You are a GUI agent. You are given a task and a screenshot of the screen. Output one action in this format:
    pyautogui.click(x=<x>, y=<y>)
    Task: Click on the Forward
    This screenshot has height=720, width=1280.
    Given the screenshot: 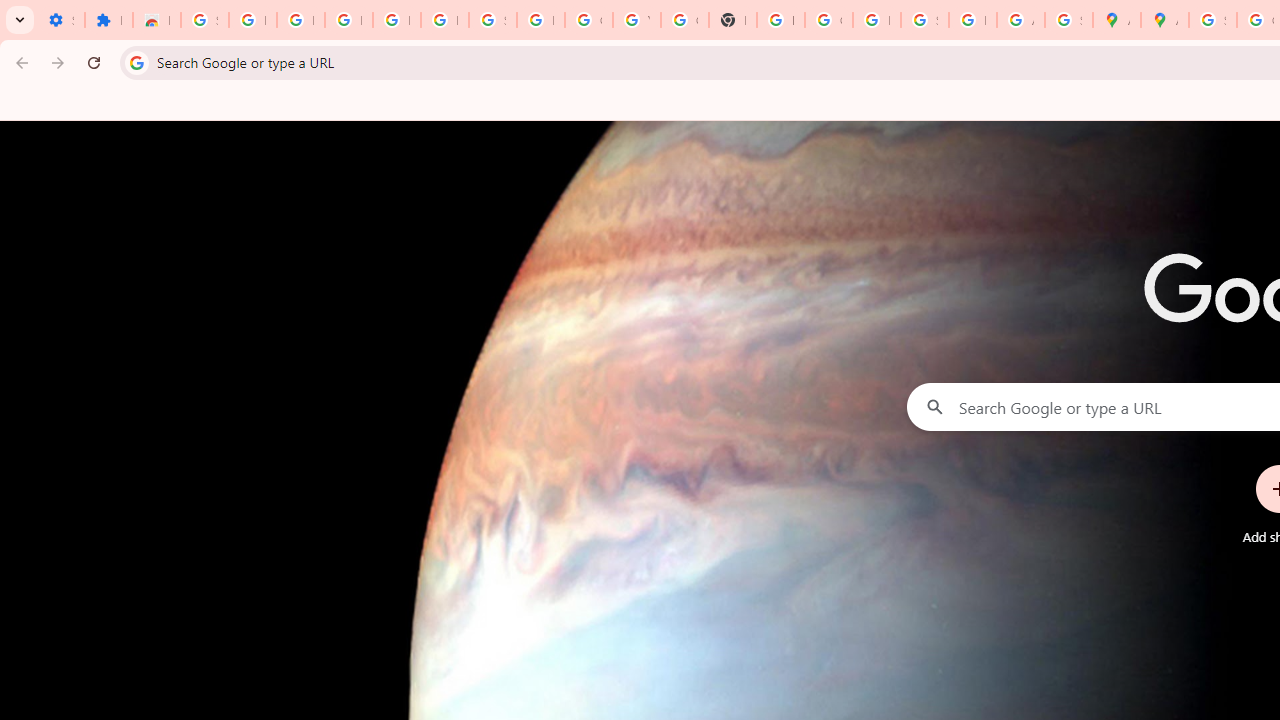 What is the action you would take?
    pyautogui.click(x=58, y=62)
    